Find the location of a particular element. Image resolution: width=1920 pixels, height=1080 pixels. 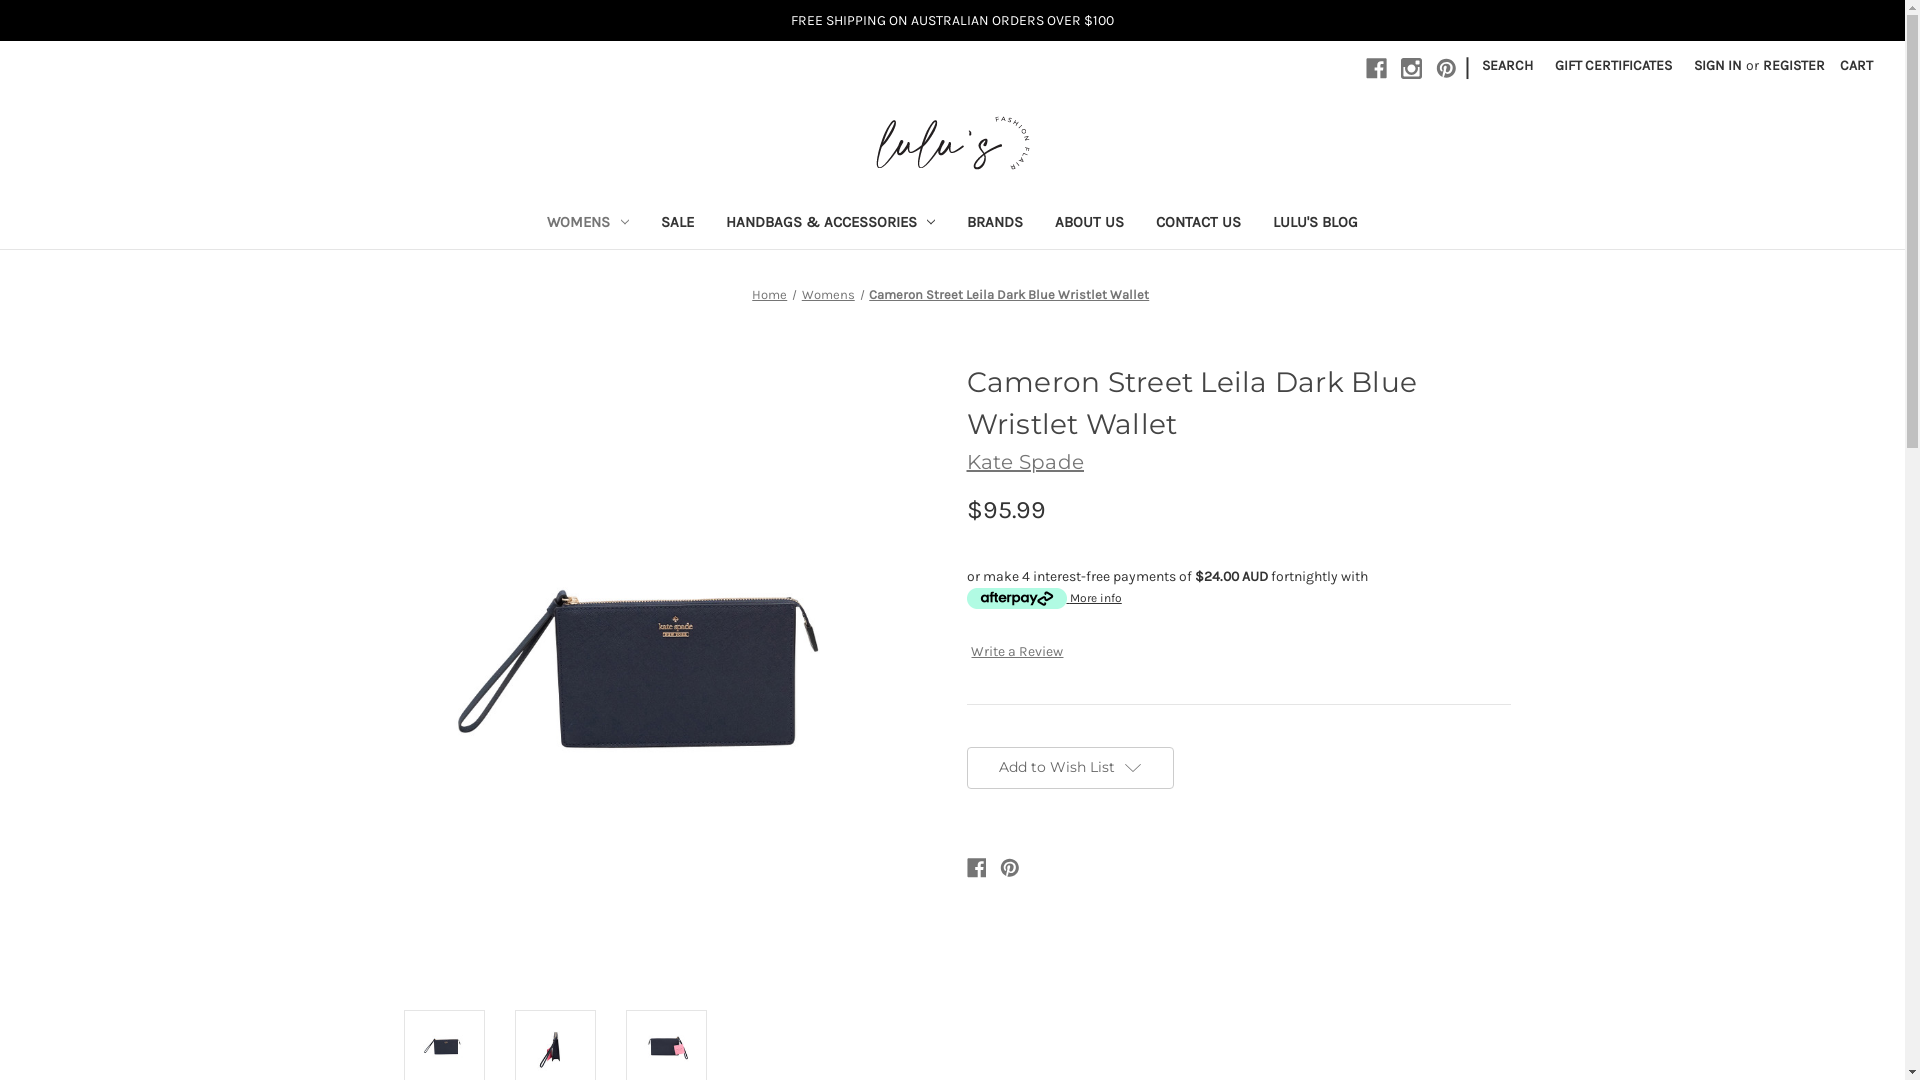

REGISTER is located at coordinates (1794, 66).